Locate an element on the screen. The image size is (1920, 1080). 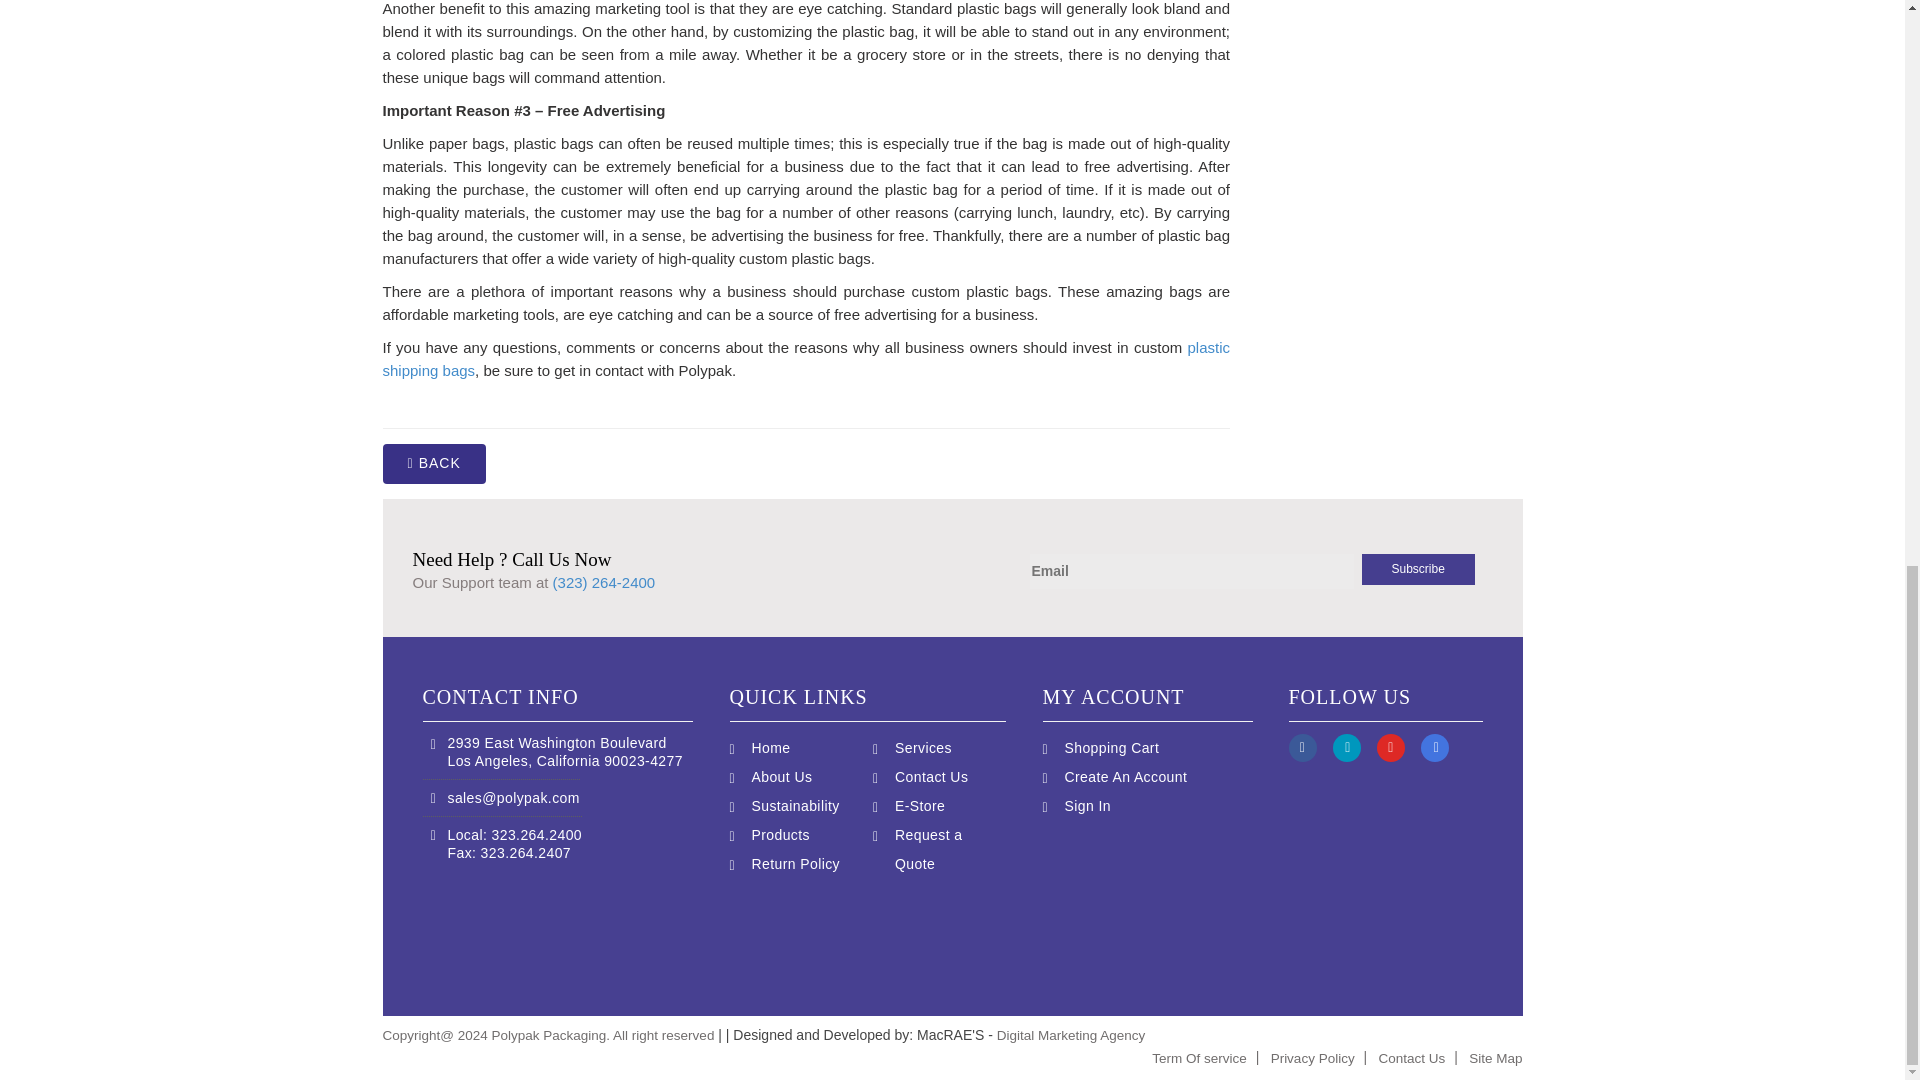
facebook is located at coordinates (1310, 746).